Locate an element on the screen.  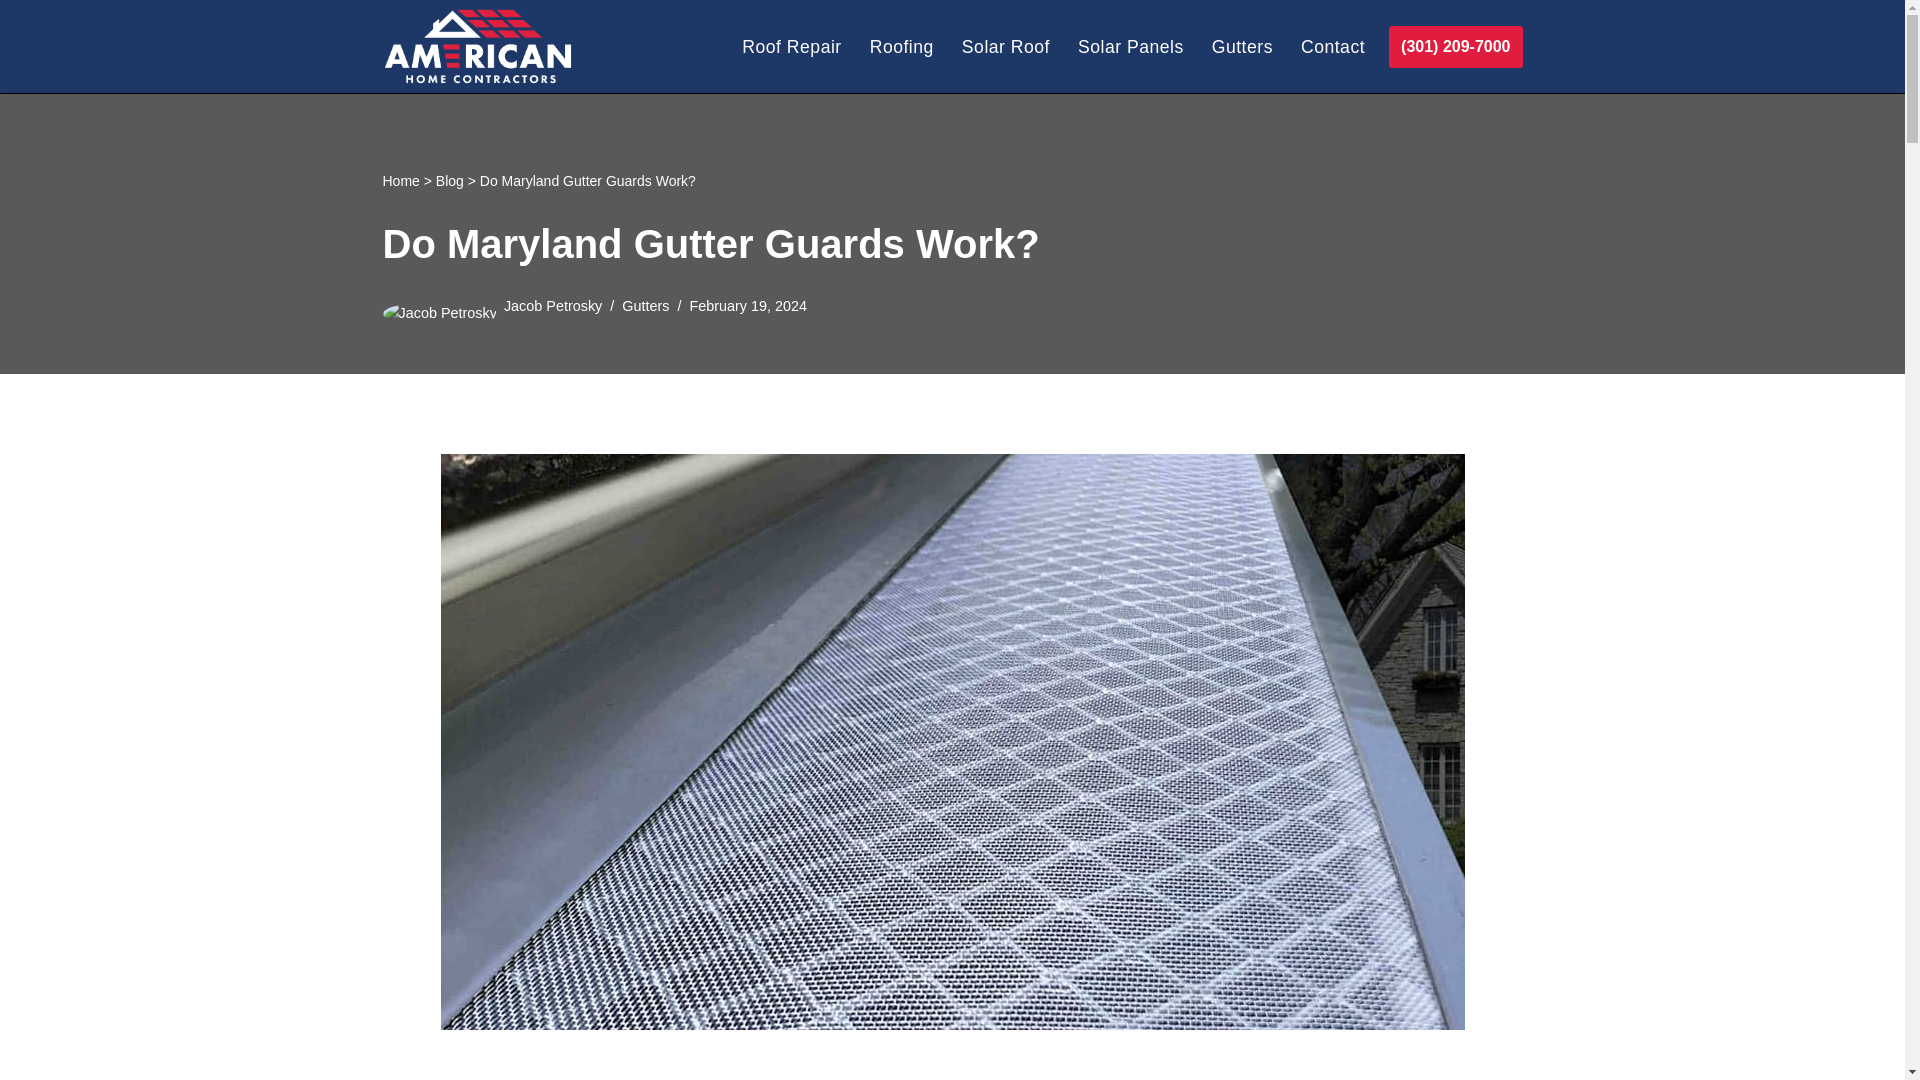
Solar Panels is located at coordinates (1130, 46).